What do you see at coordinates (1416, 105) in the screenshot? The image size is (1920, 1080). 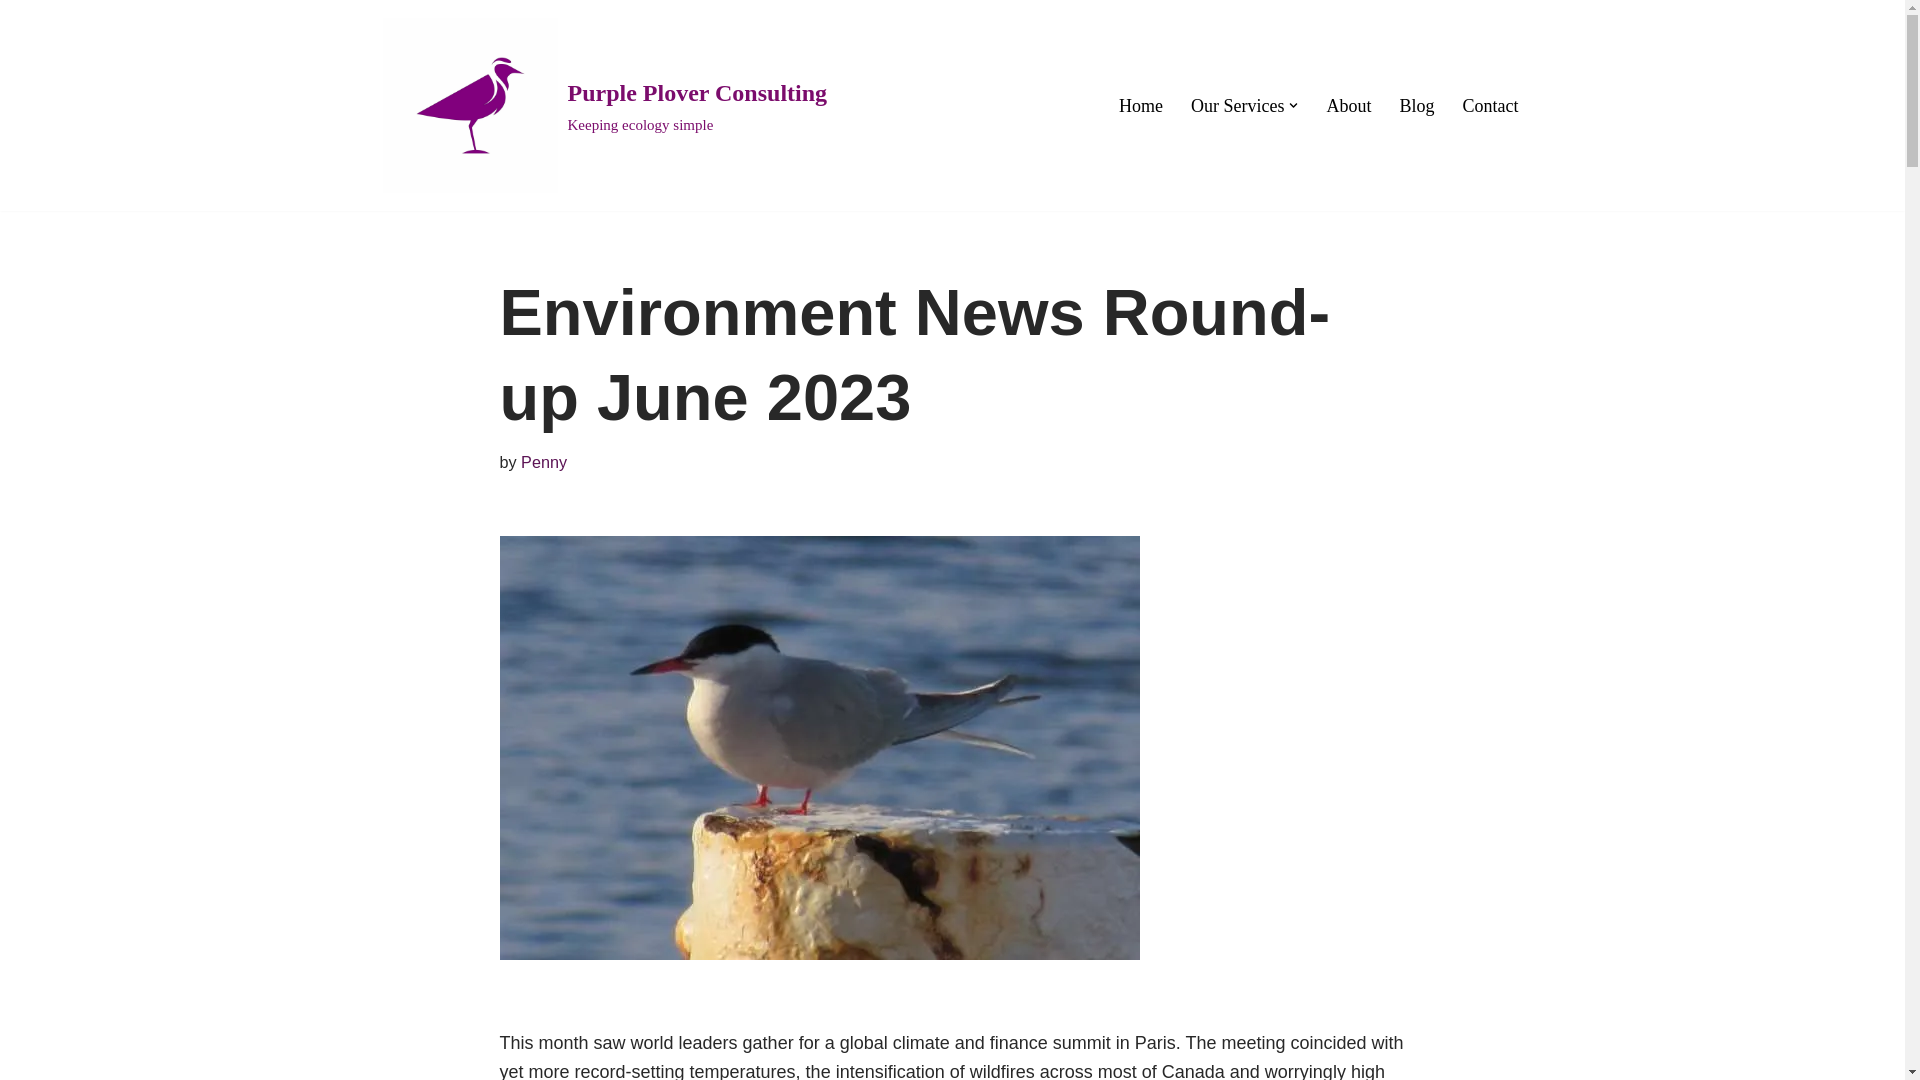 I see `Home` at bounding box center [1416, 105].